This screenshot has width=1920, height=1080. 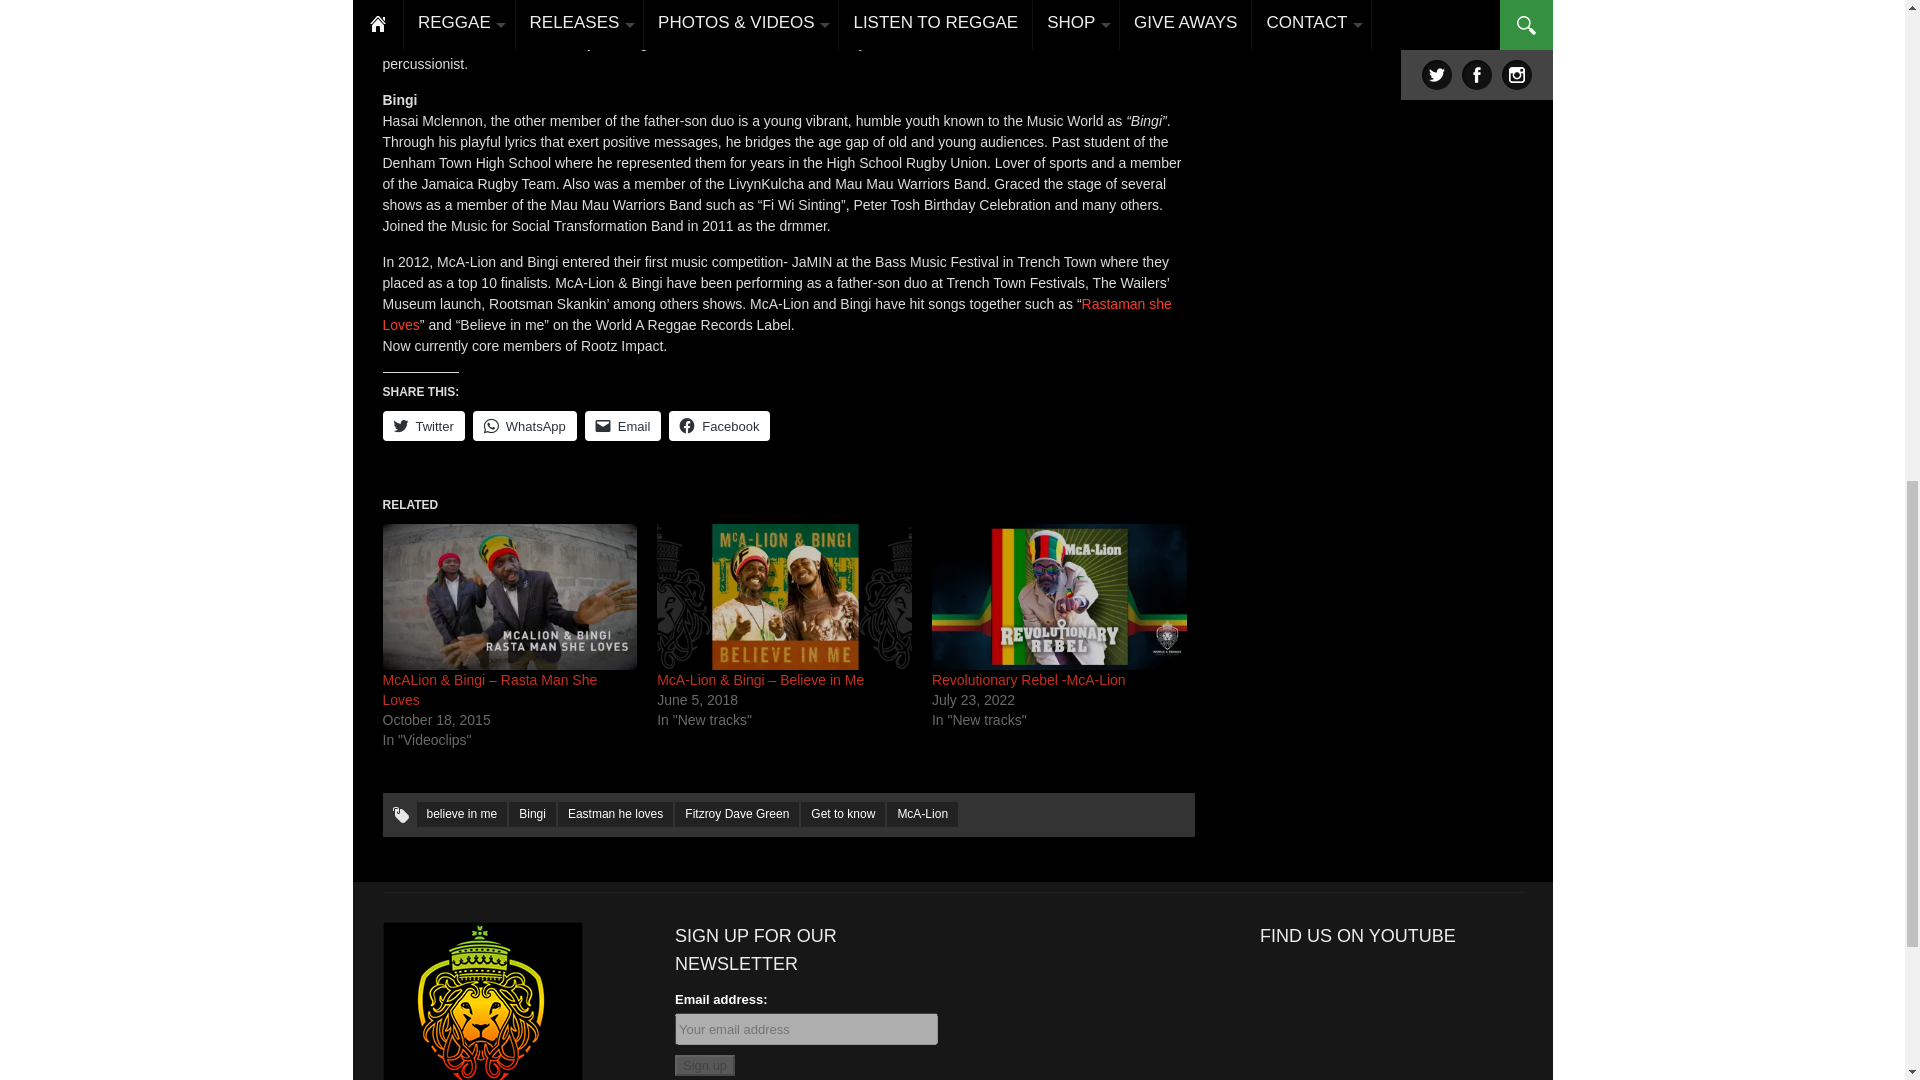 What do you see at coordinates (482, 1028) in the screenshot?
I see `World A Reggae Entertainment` at bounding box center [482, 1028].